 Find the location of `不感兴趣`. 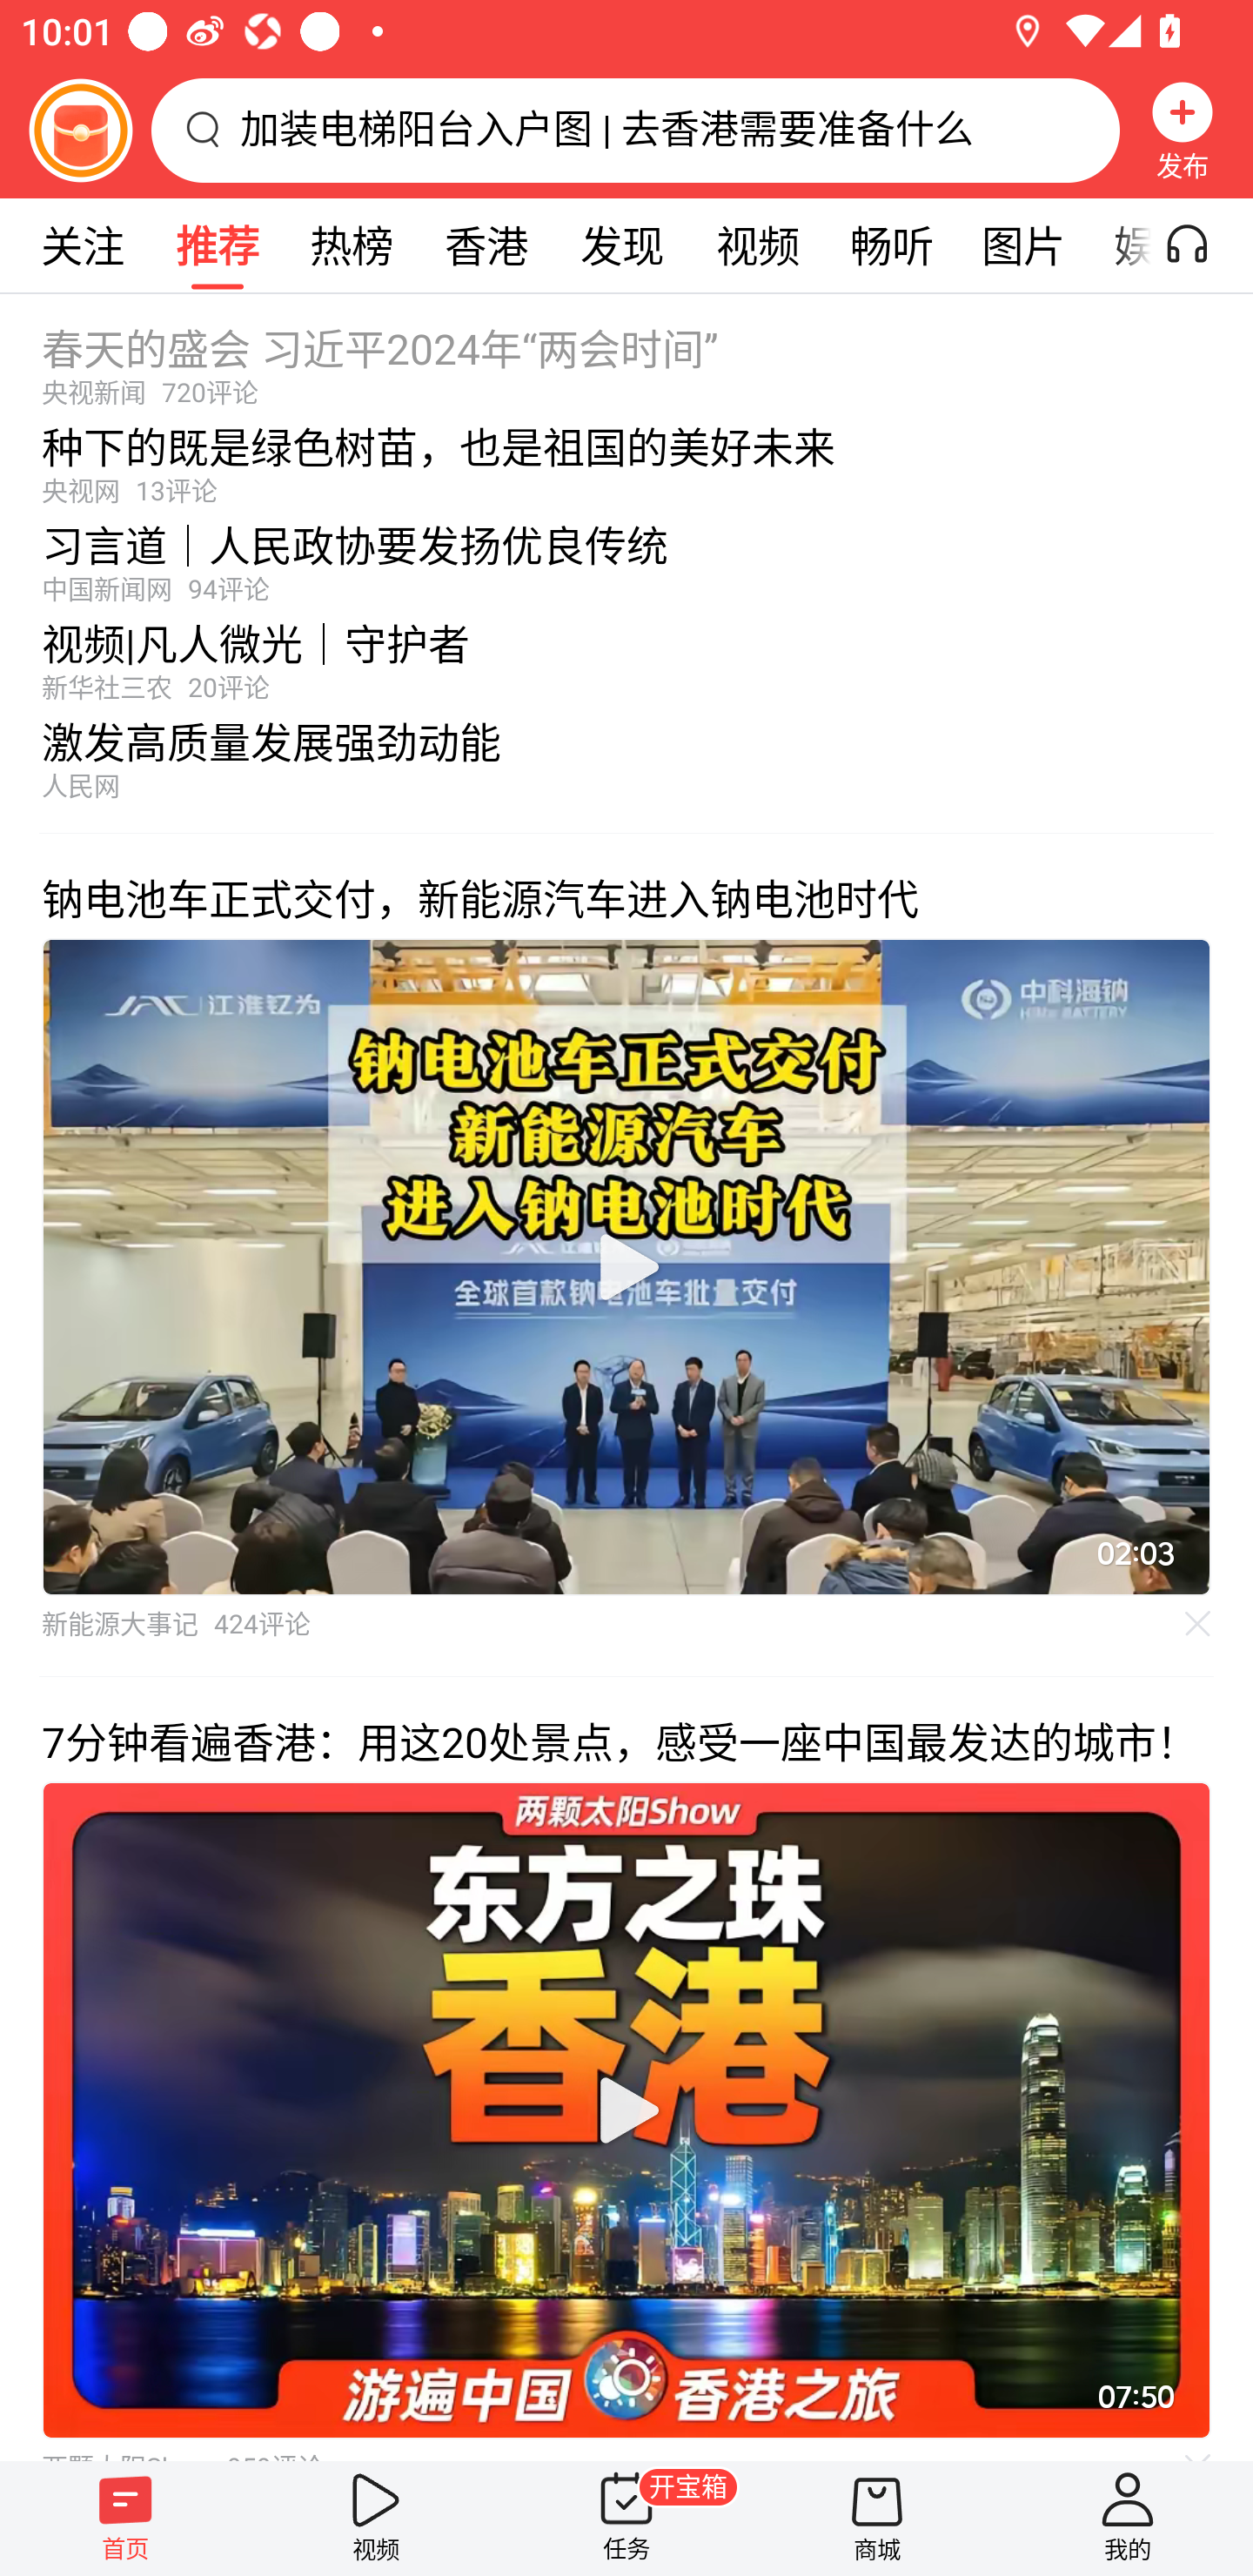

不感兴趣 is located at coordinates (1198, 1622).